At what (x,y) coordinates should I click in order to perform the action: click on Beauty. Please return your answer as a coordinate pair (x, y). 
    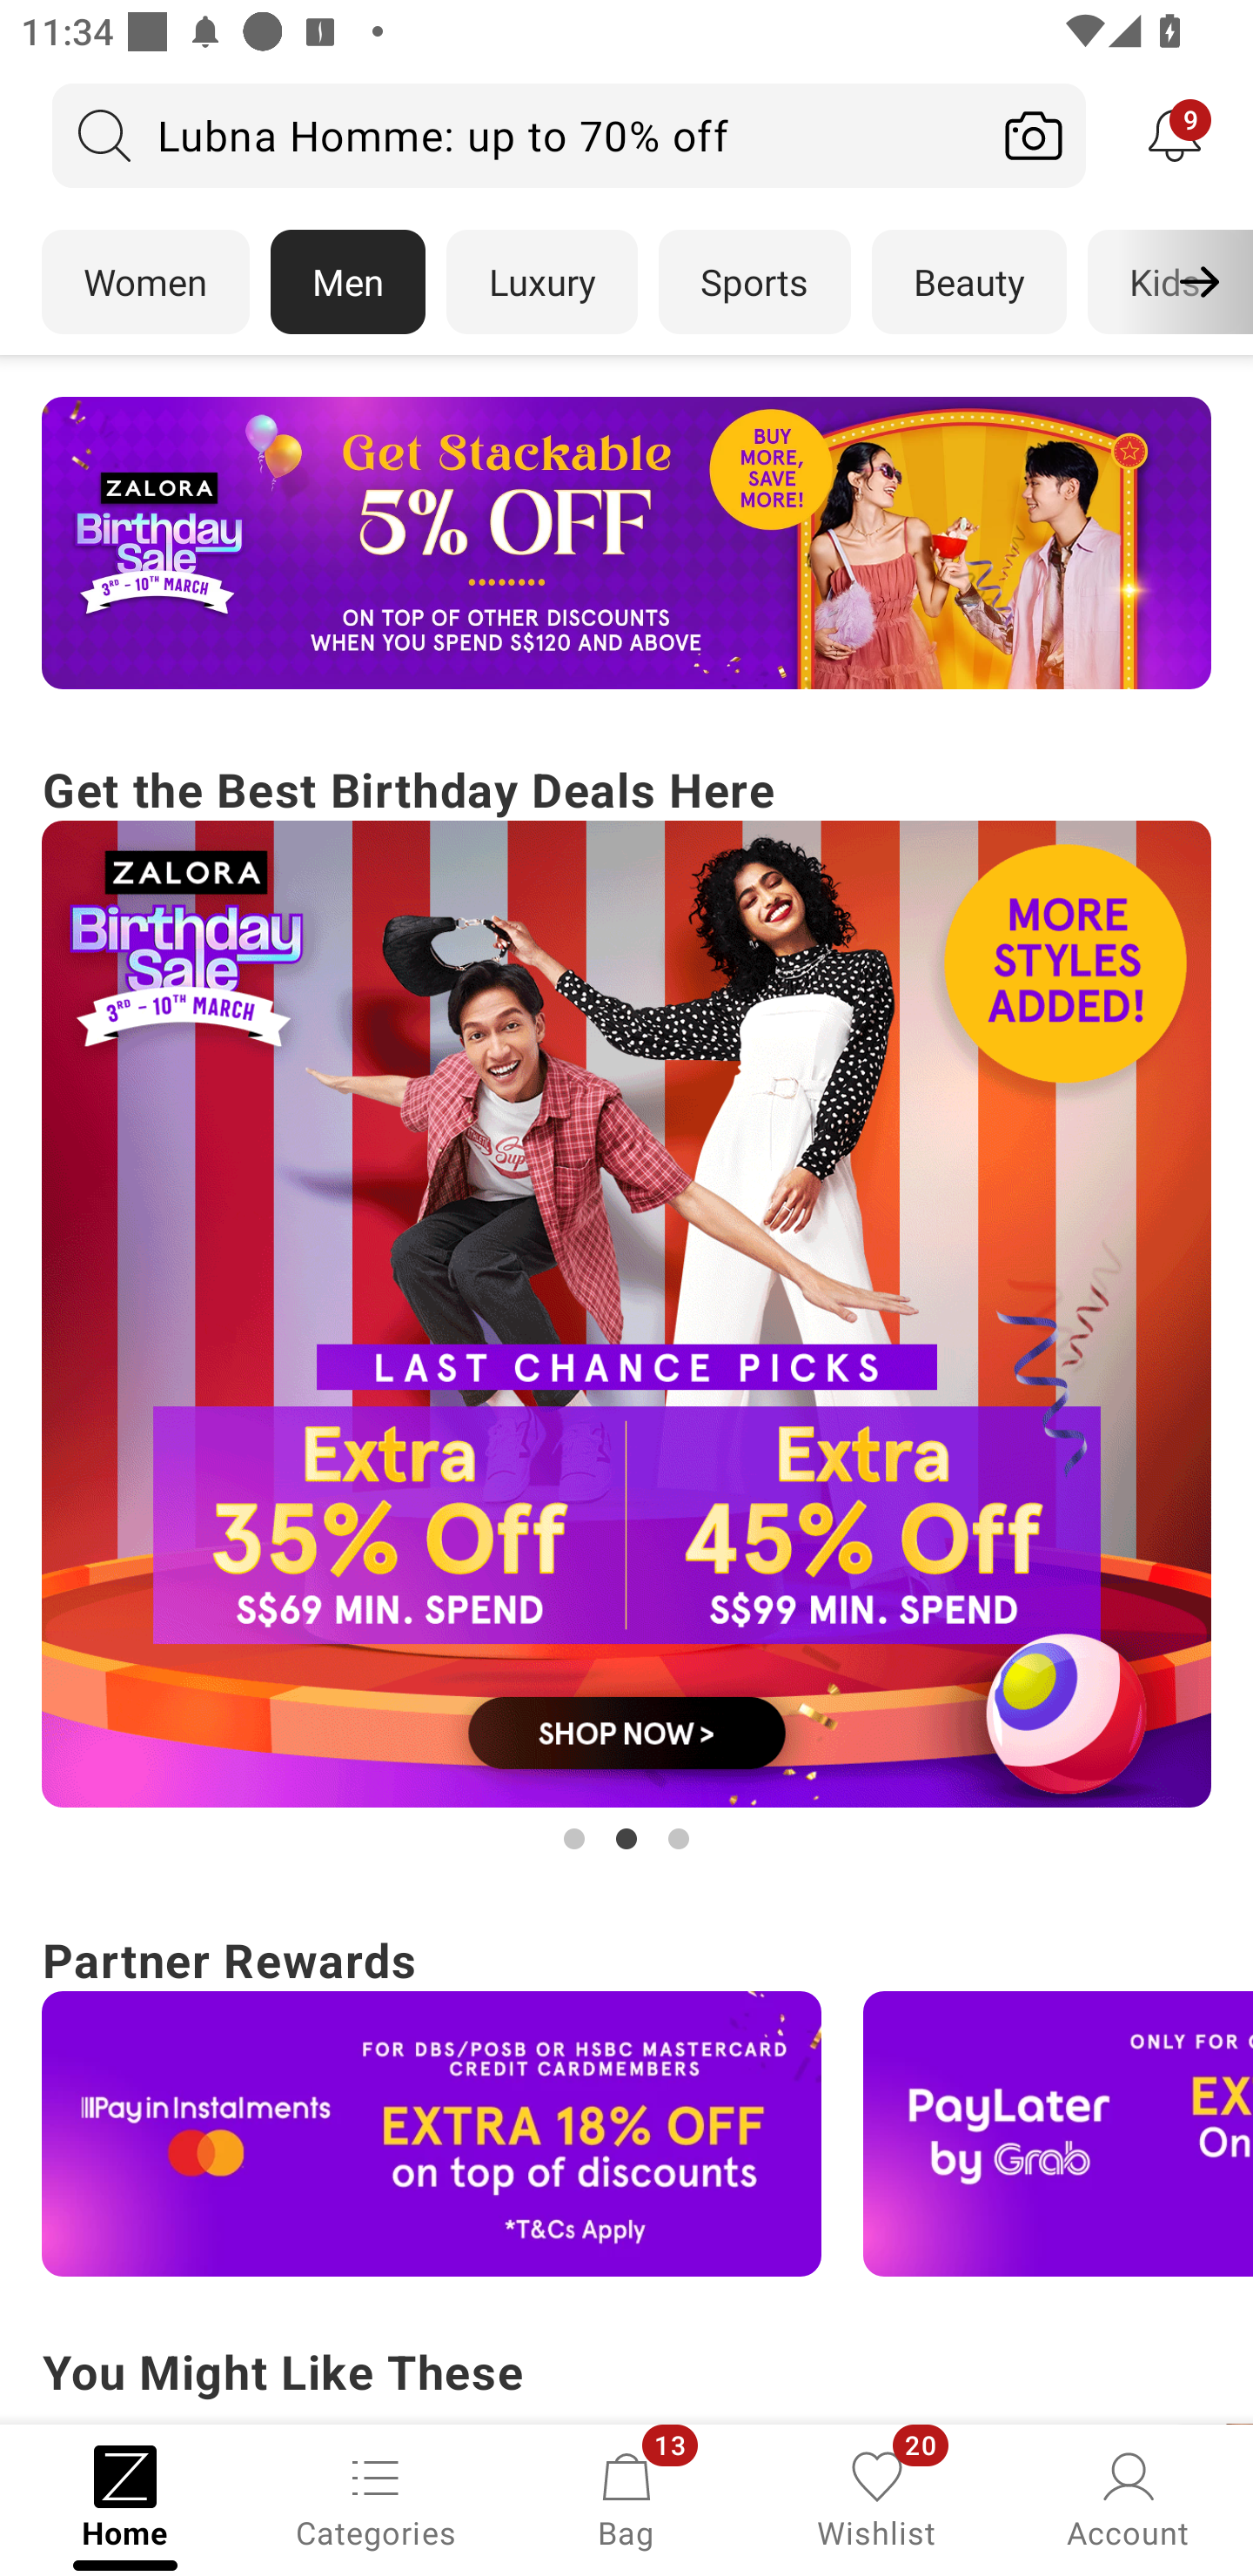
    Looking at the image, I should click on (969, 282).